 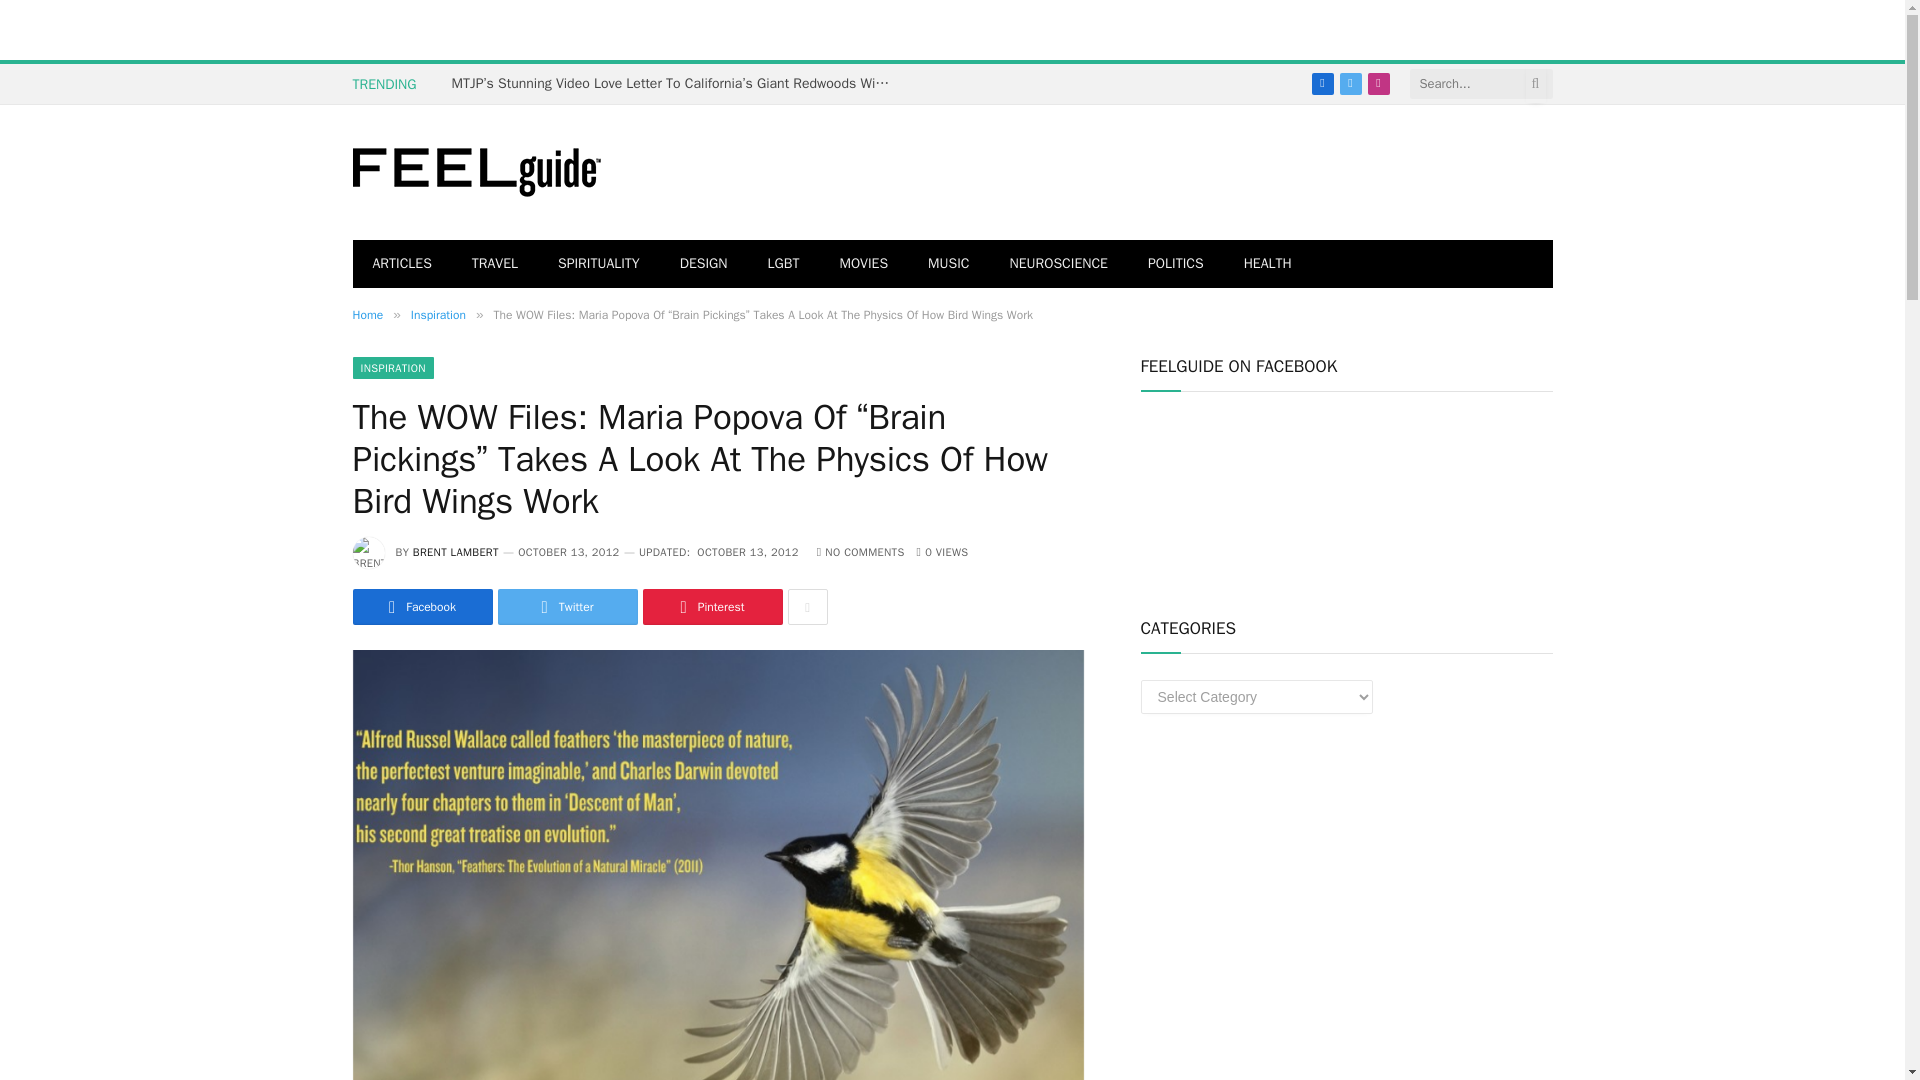 I want to click on HEALTH, so click(x=1268, y=264).